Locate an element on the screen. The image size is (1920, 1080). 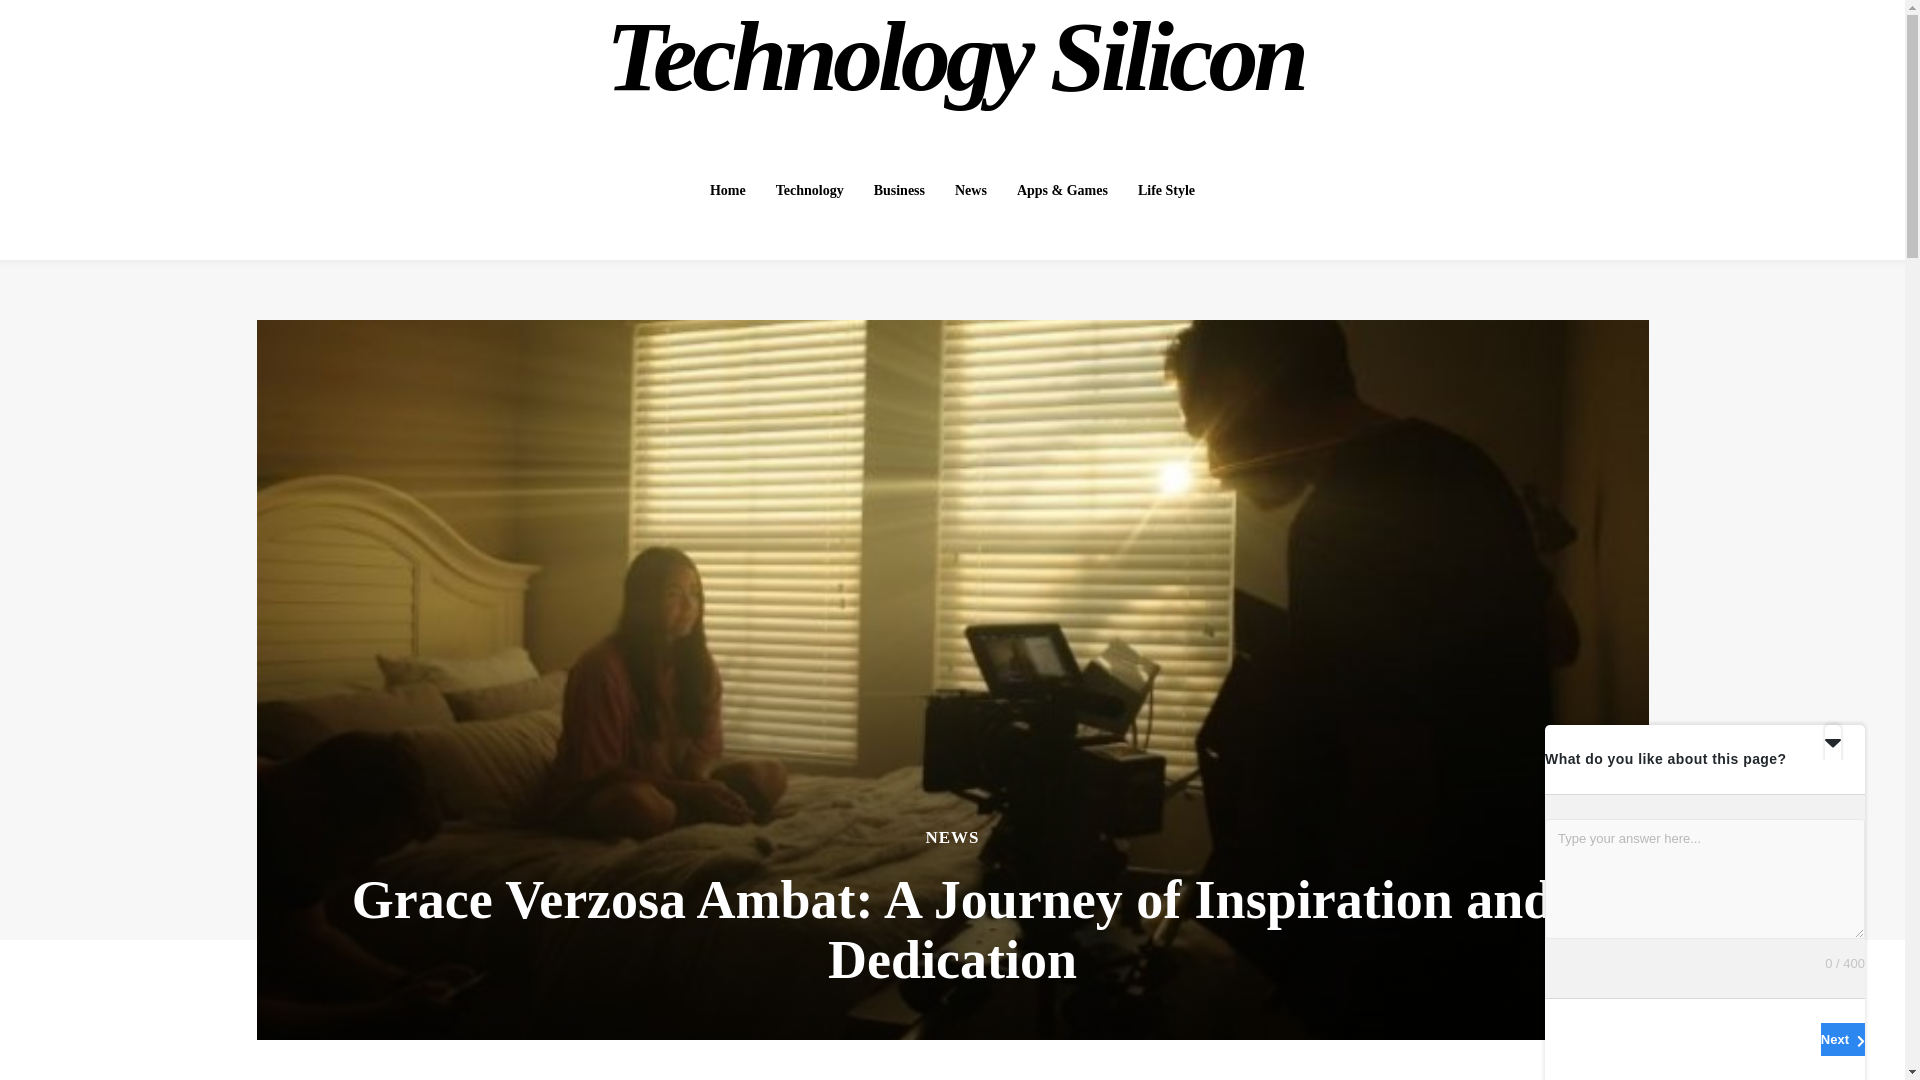
Home is located at coordinates (728, 190).